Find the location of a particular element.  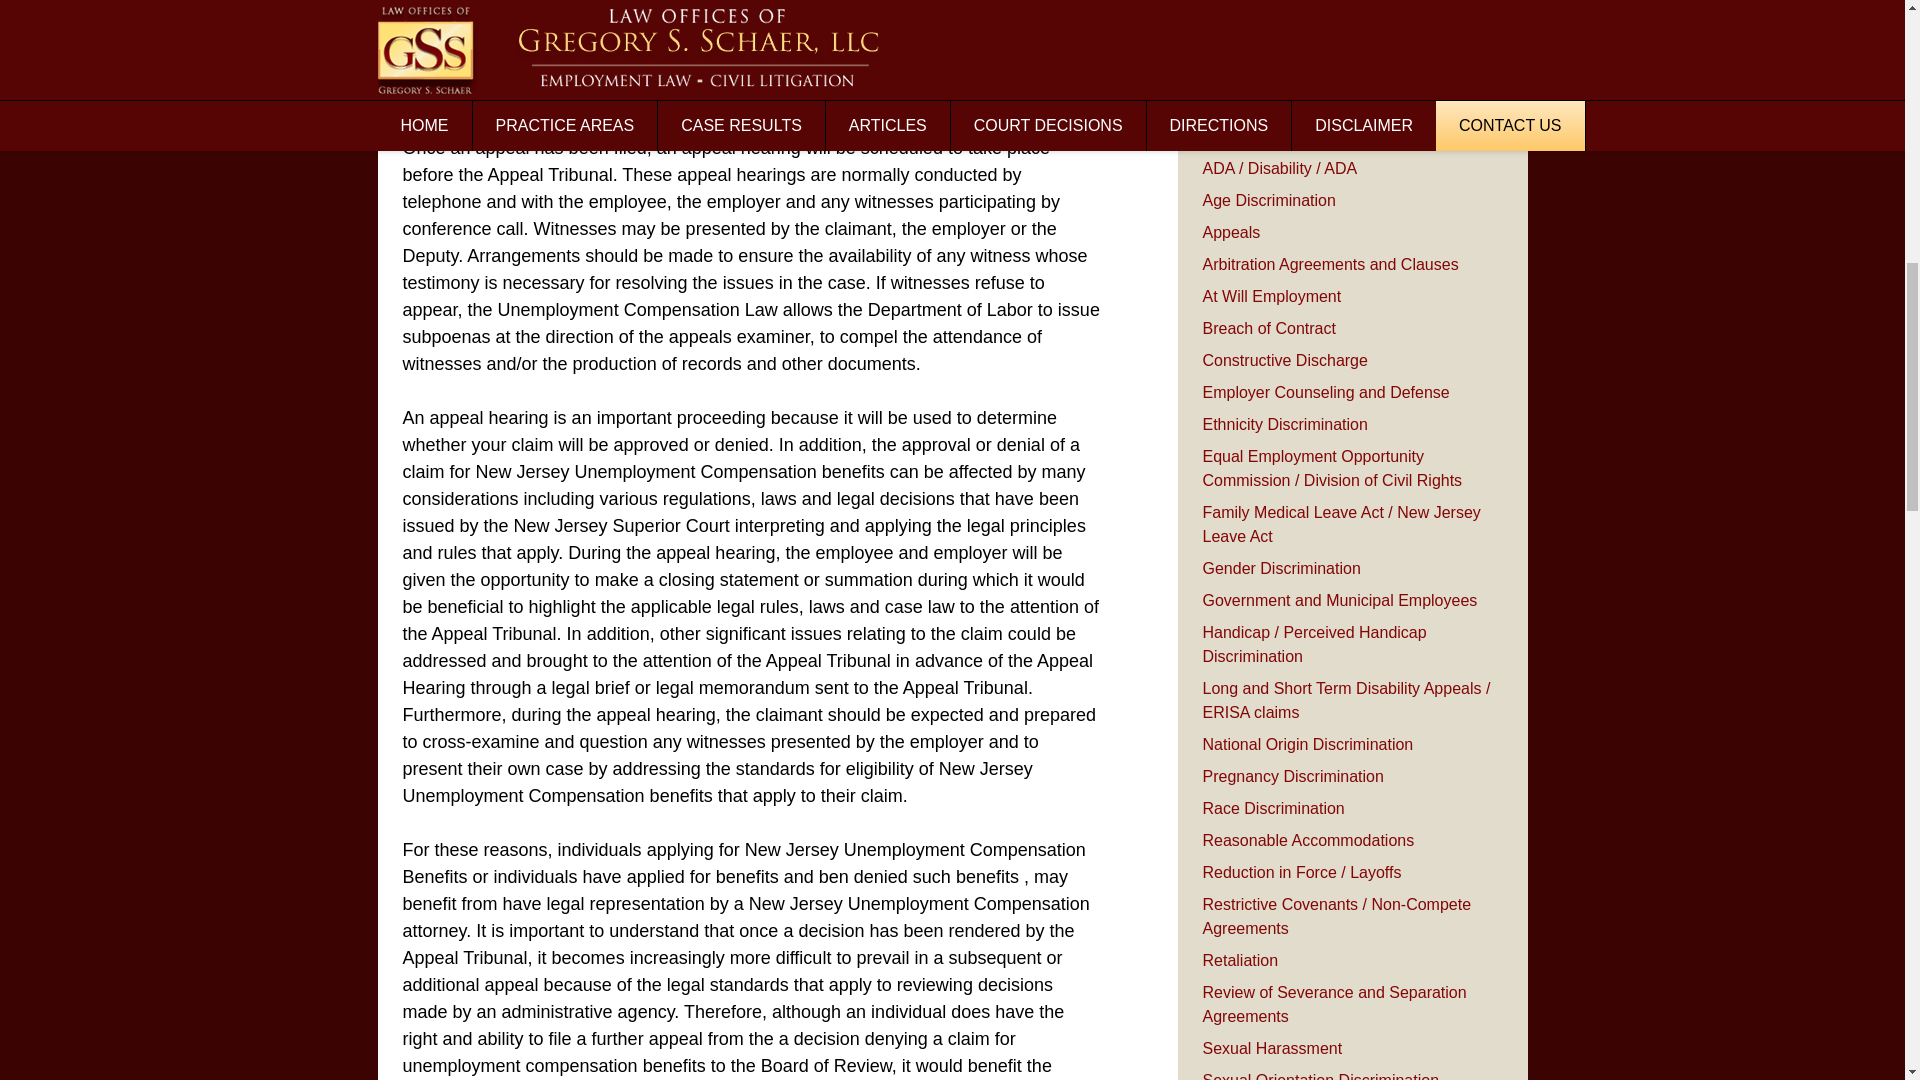

Government and Municipal Employees is located at coordinates (1338, 600).